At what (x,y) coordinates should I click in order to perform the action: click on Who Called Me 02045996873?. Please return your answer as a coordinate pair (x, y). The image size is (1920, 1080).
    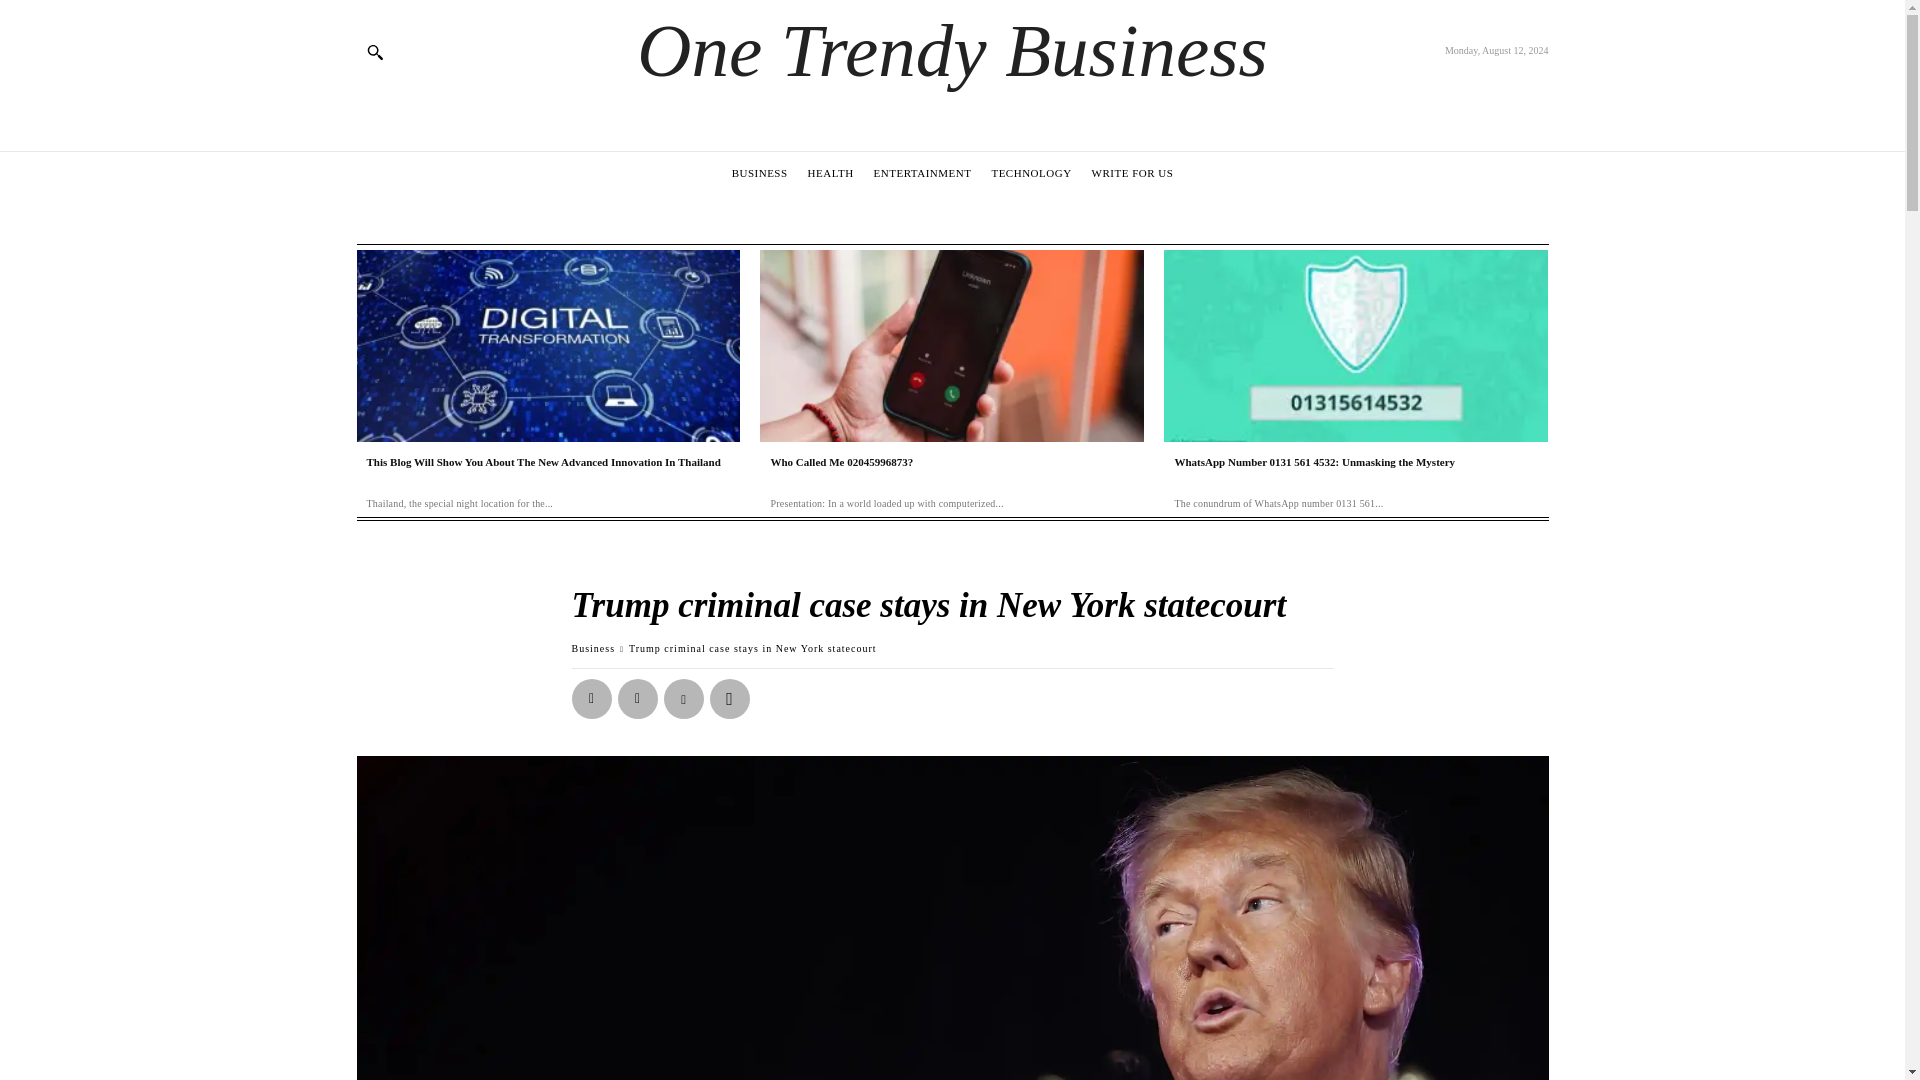
    Looking at the image, I should click on (952, 345).